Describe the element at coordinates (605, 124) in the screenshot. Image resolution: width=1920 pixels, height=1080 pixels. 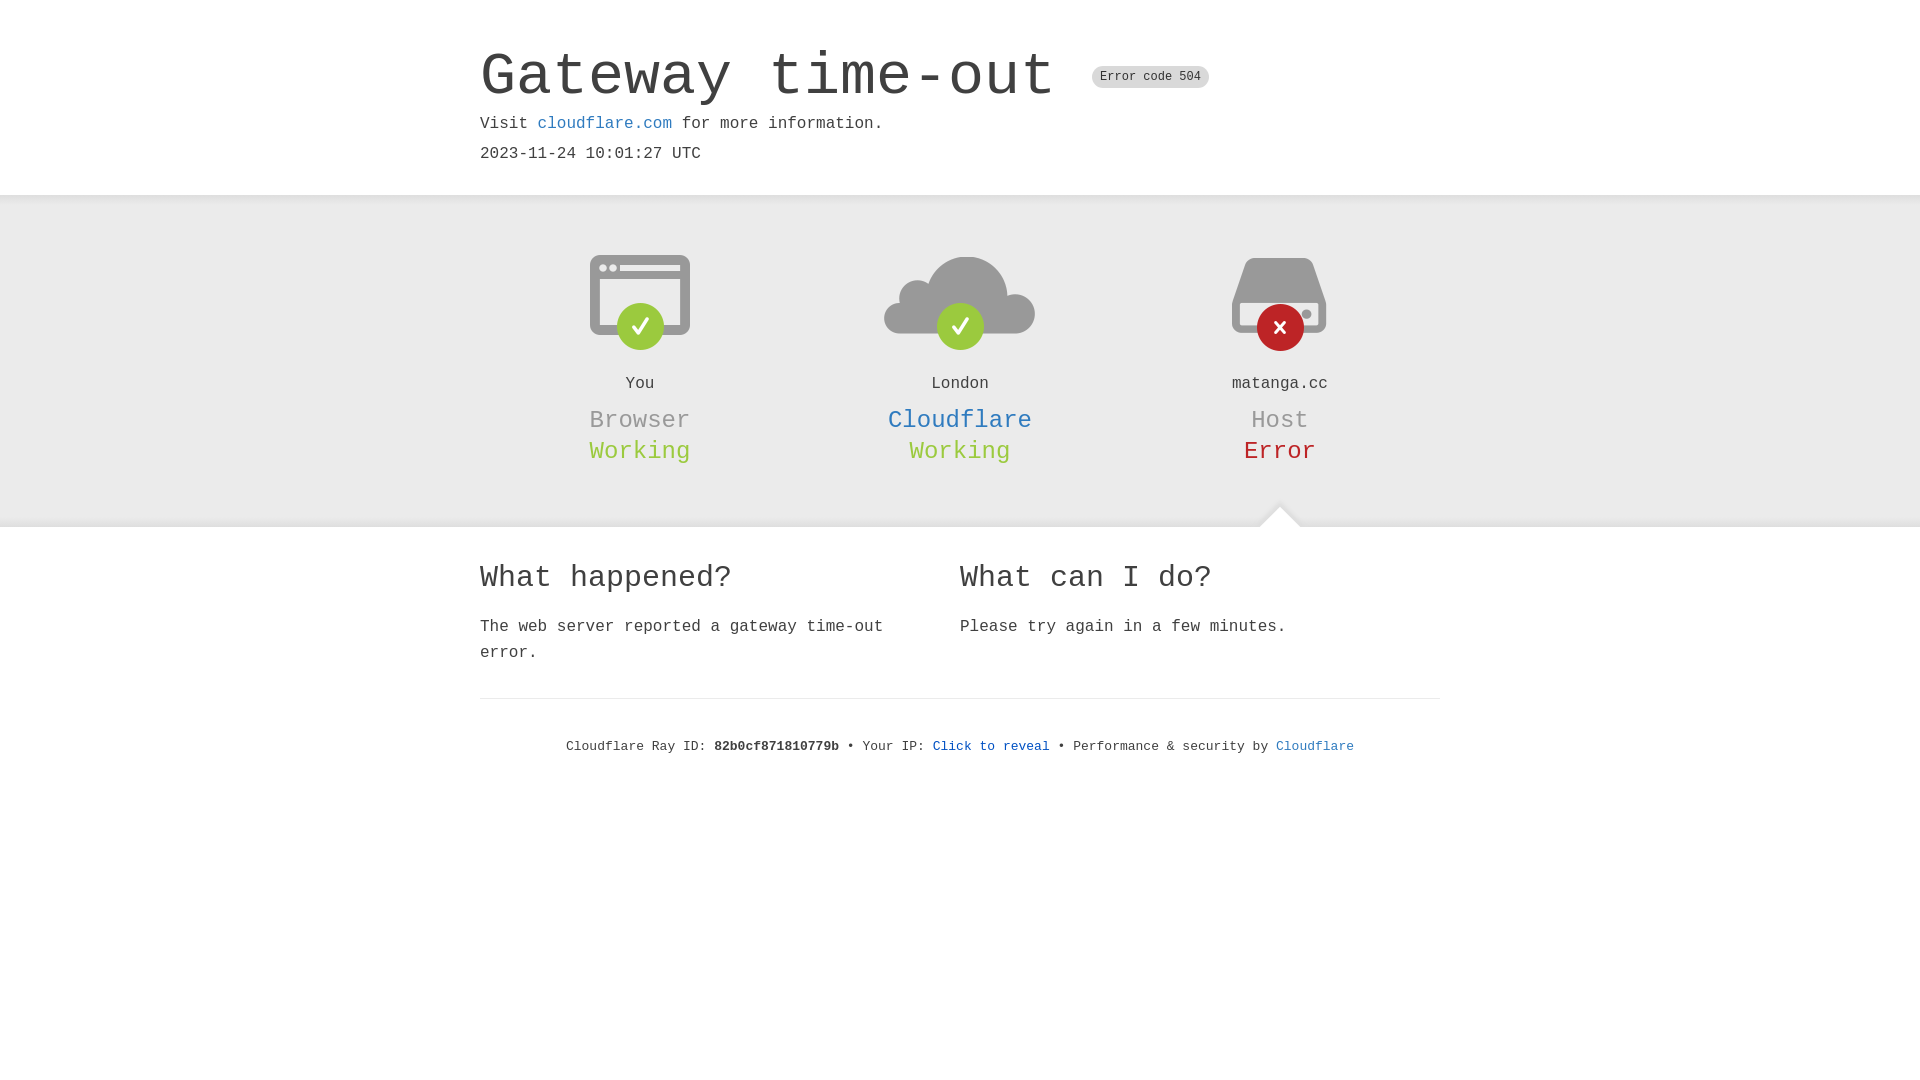
I see `cloudflare.com` at that location.